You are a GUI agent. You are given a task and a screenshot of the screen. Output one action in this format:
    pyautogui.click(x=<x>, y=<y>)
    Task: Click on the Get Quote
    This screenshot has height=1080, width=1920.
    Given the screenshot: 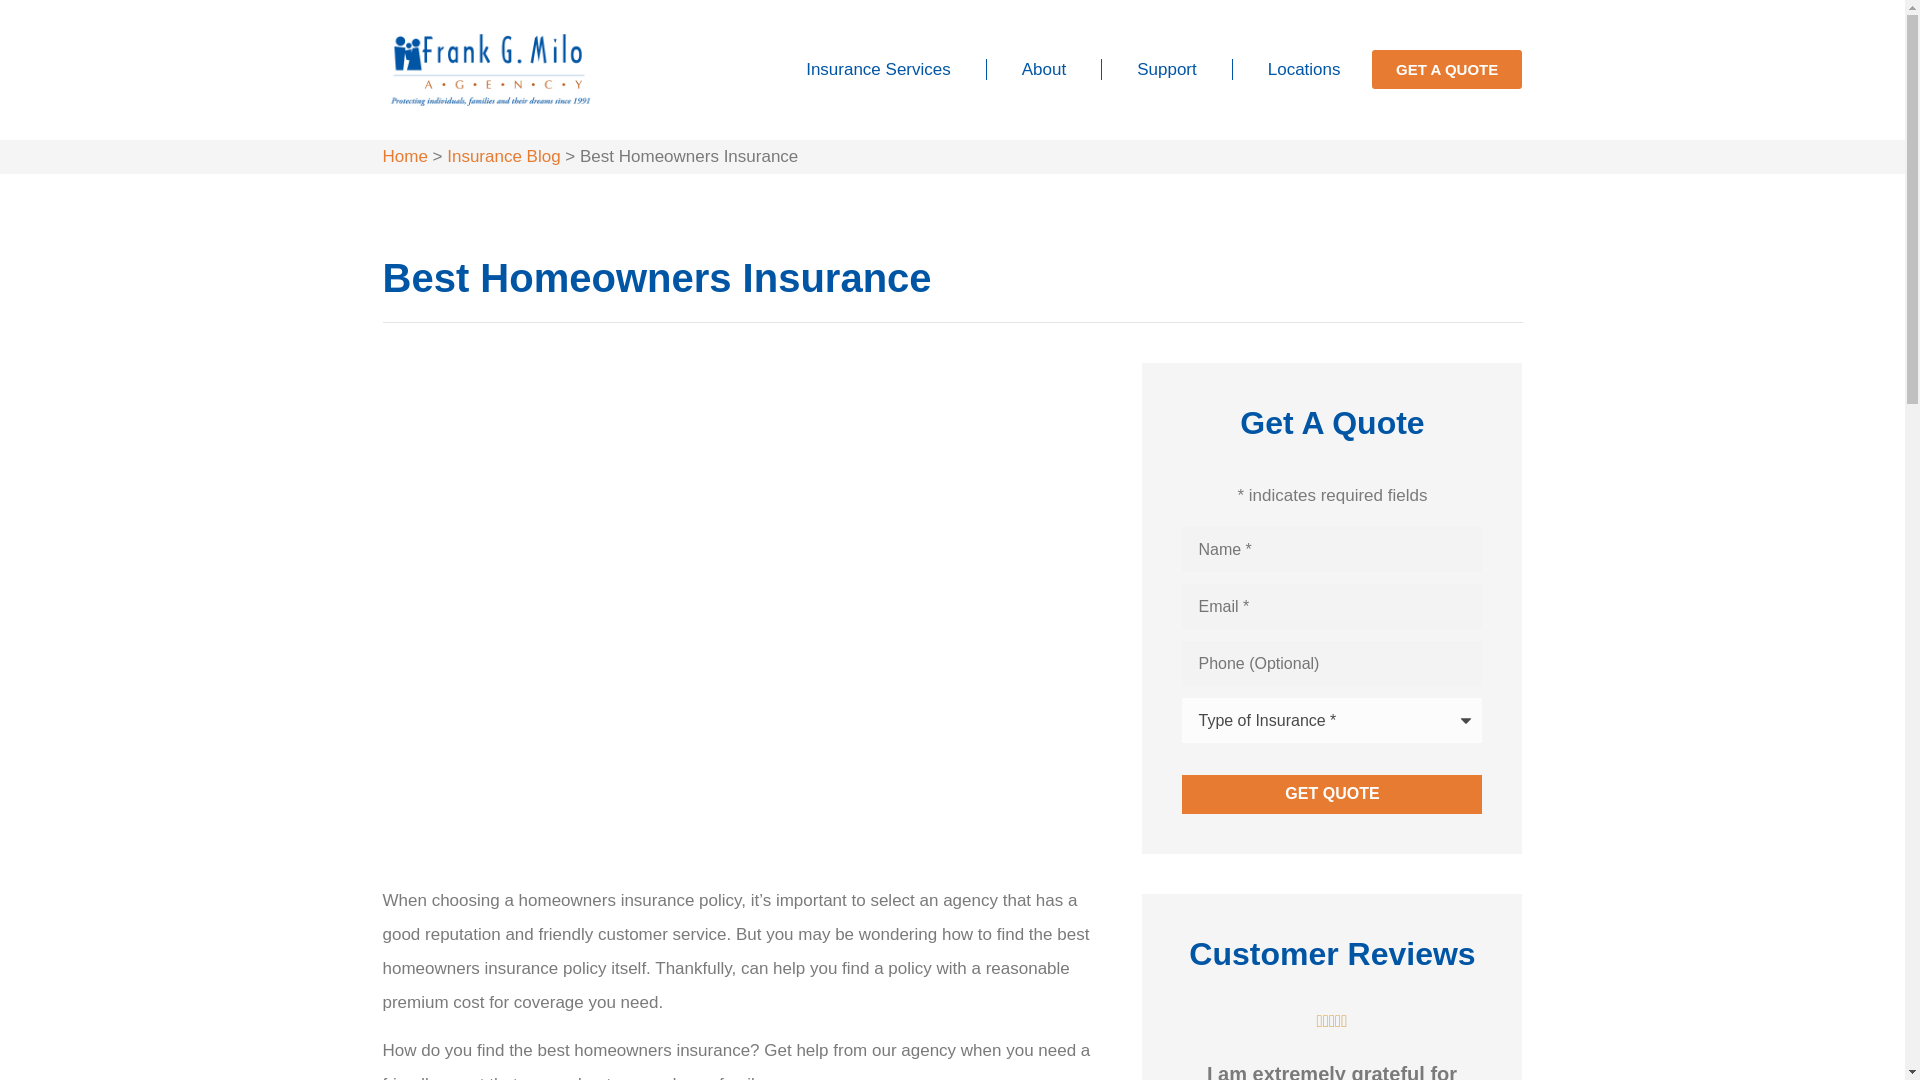 What is the action you would take?
    pyautogui.click(x=1332, y=794)
    